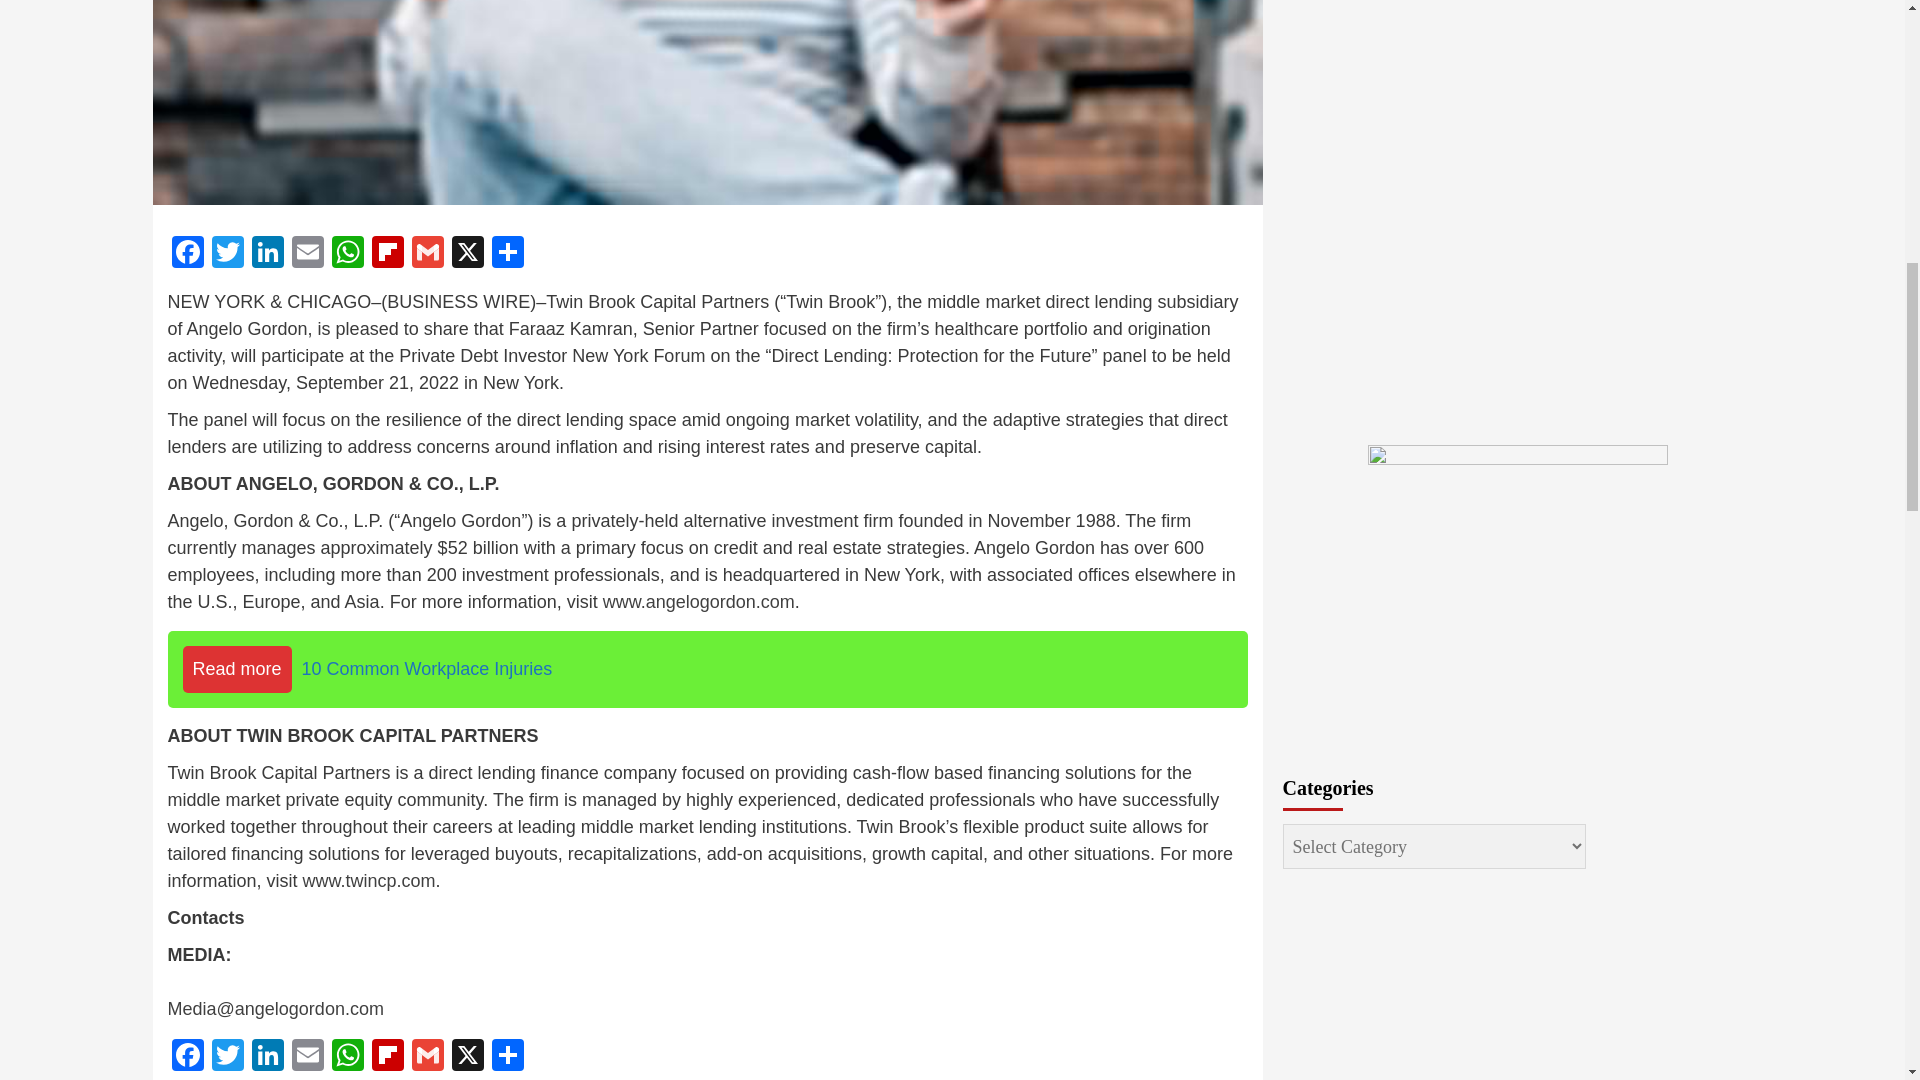 This screenshot has height=1080, width=1920. Describe the element at coordinates (467, 254) in the screenshot. I see `X` at that location.